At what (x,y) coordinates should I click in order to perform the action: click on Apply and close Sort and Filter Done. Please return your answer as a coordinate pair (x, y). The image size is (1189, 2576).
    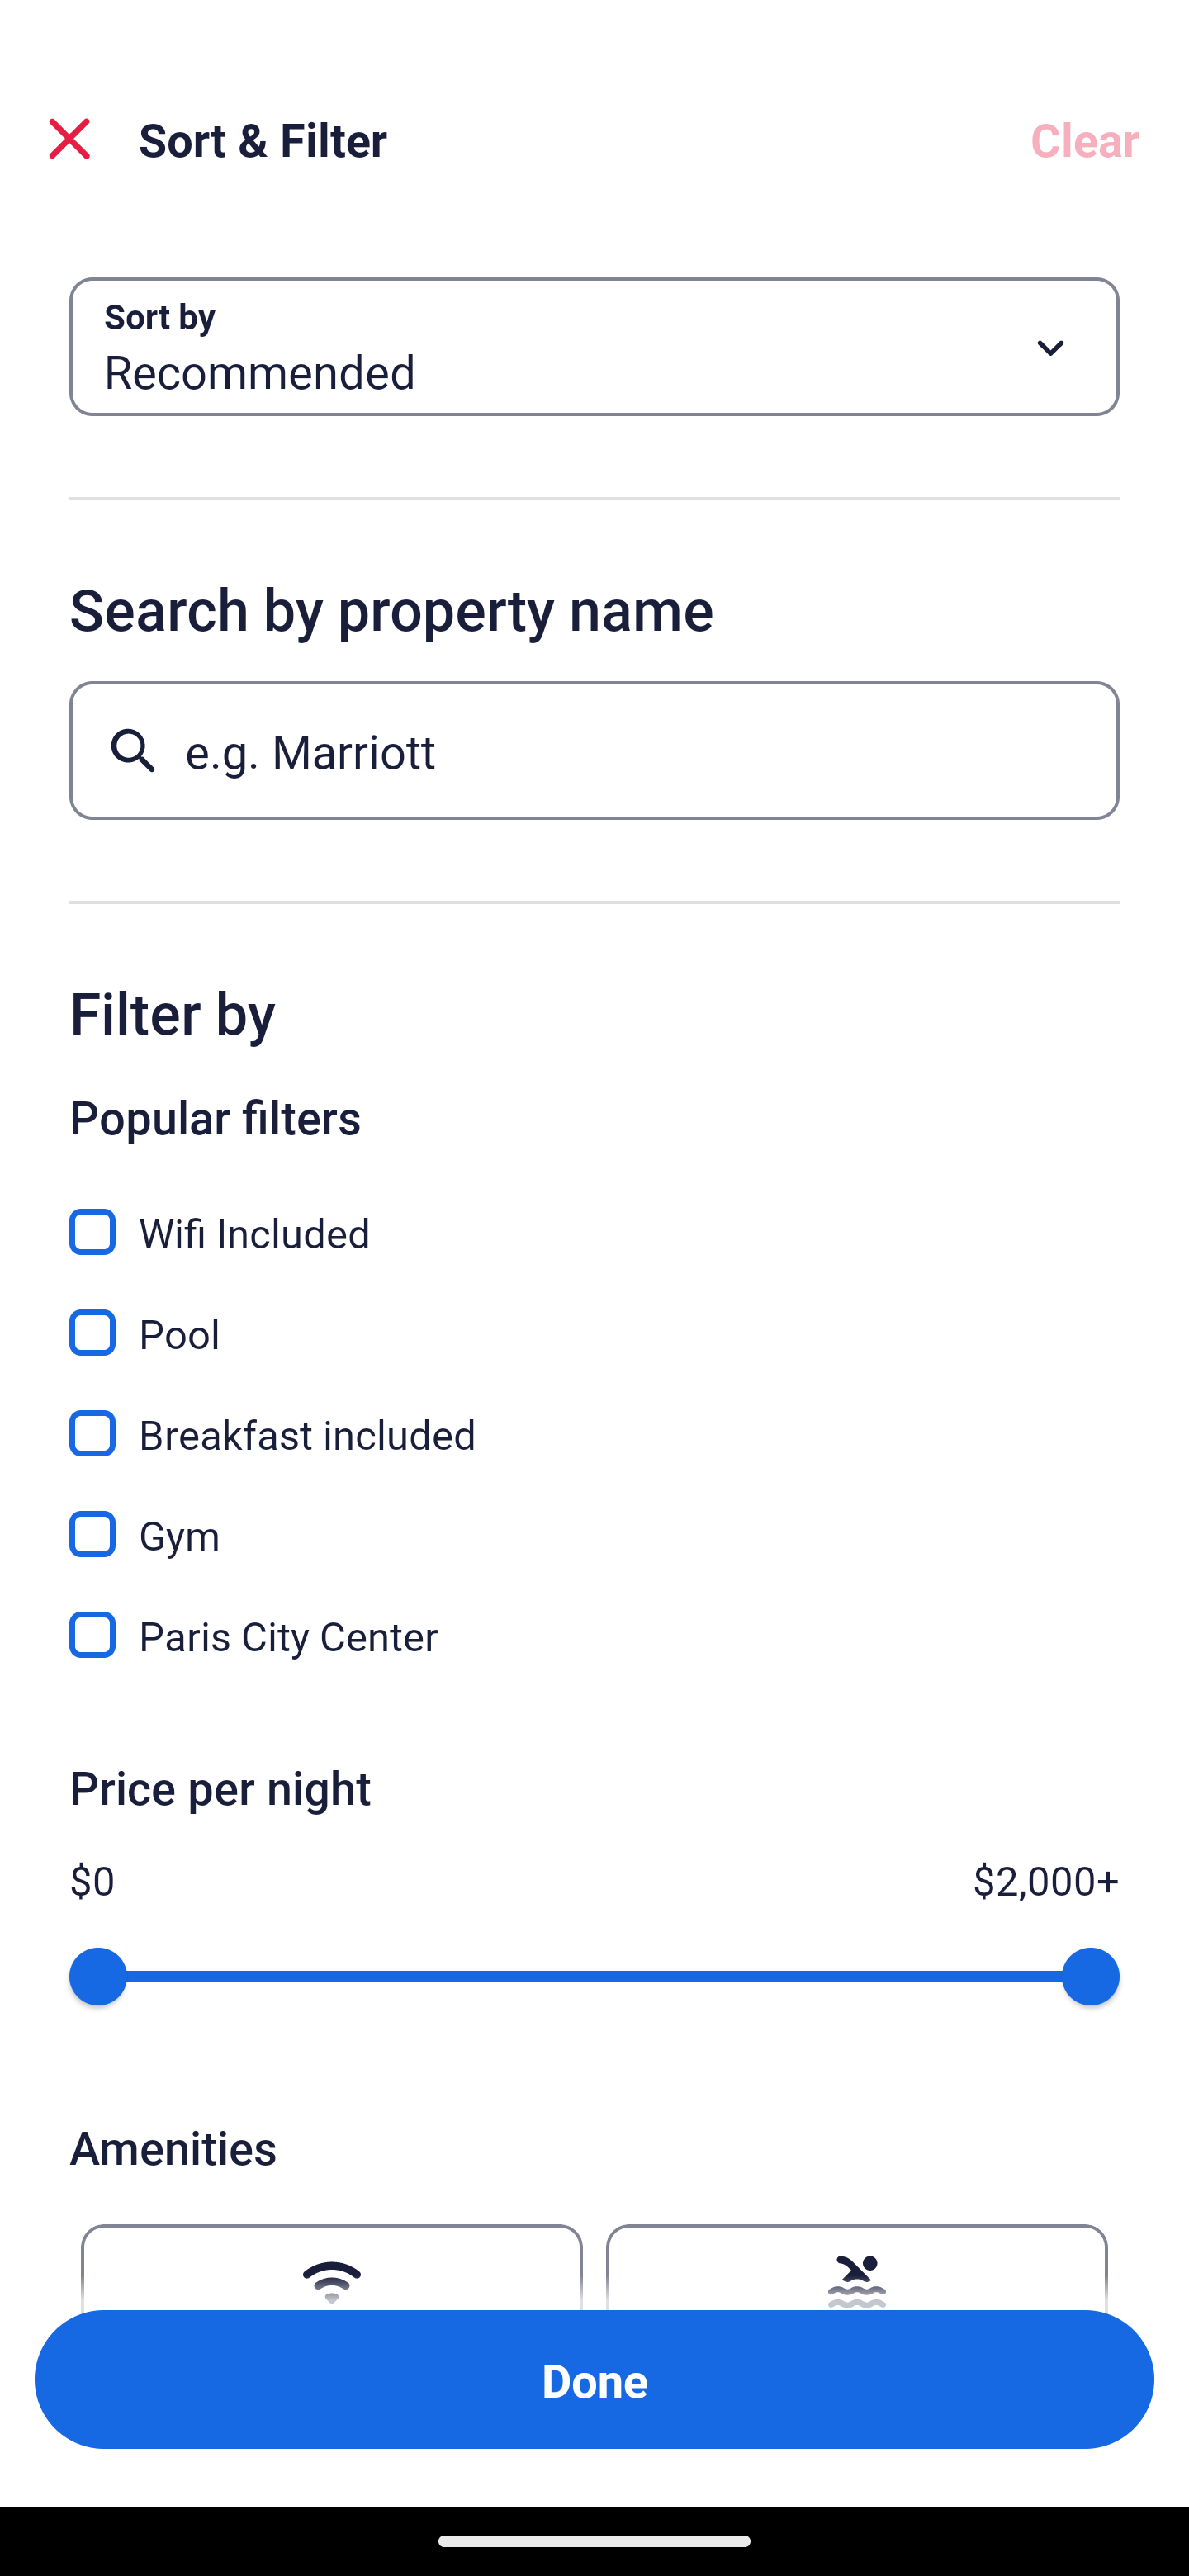
    Looking at the image, I should click on (594, 2379).